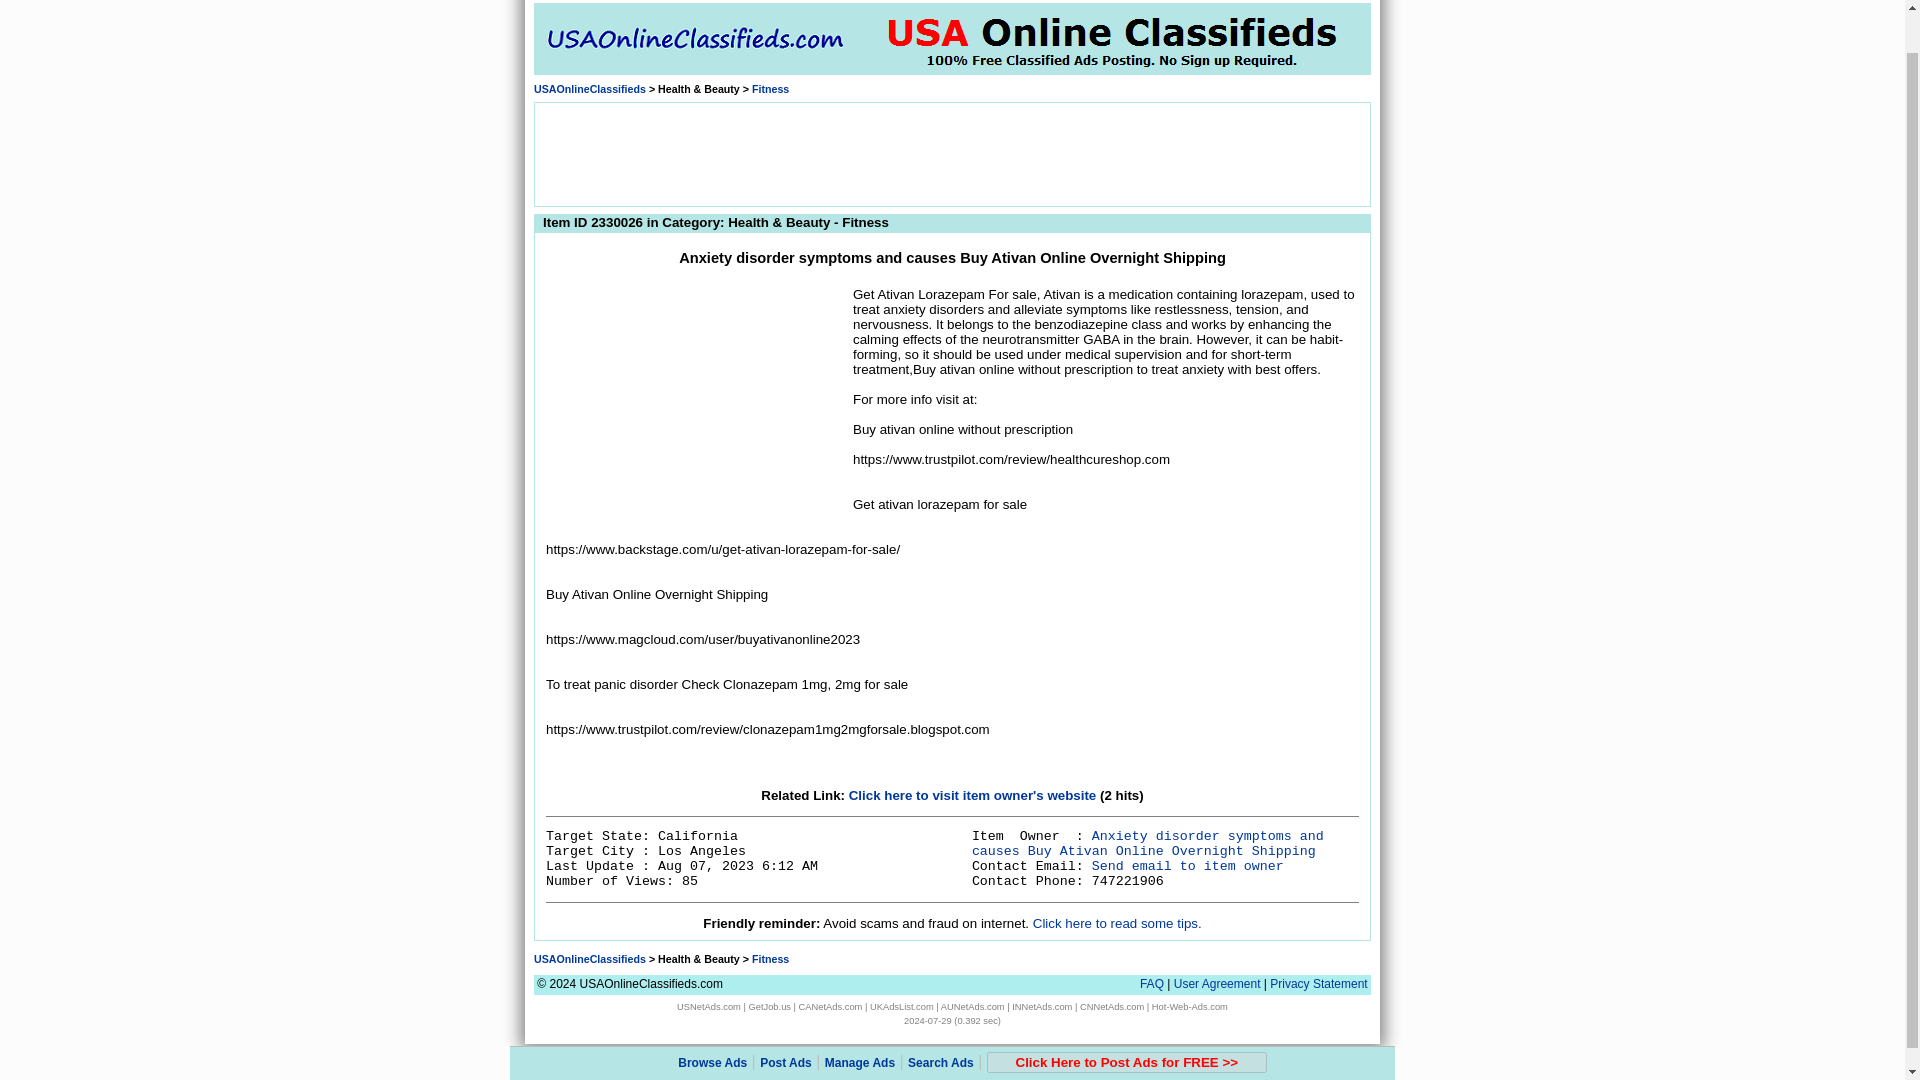 This screenshot has width=1920, height=1080. I want to click on Click here to read some tips., so click(1116, 922).